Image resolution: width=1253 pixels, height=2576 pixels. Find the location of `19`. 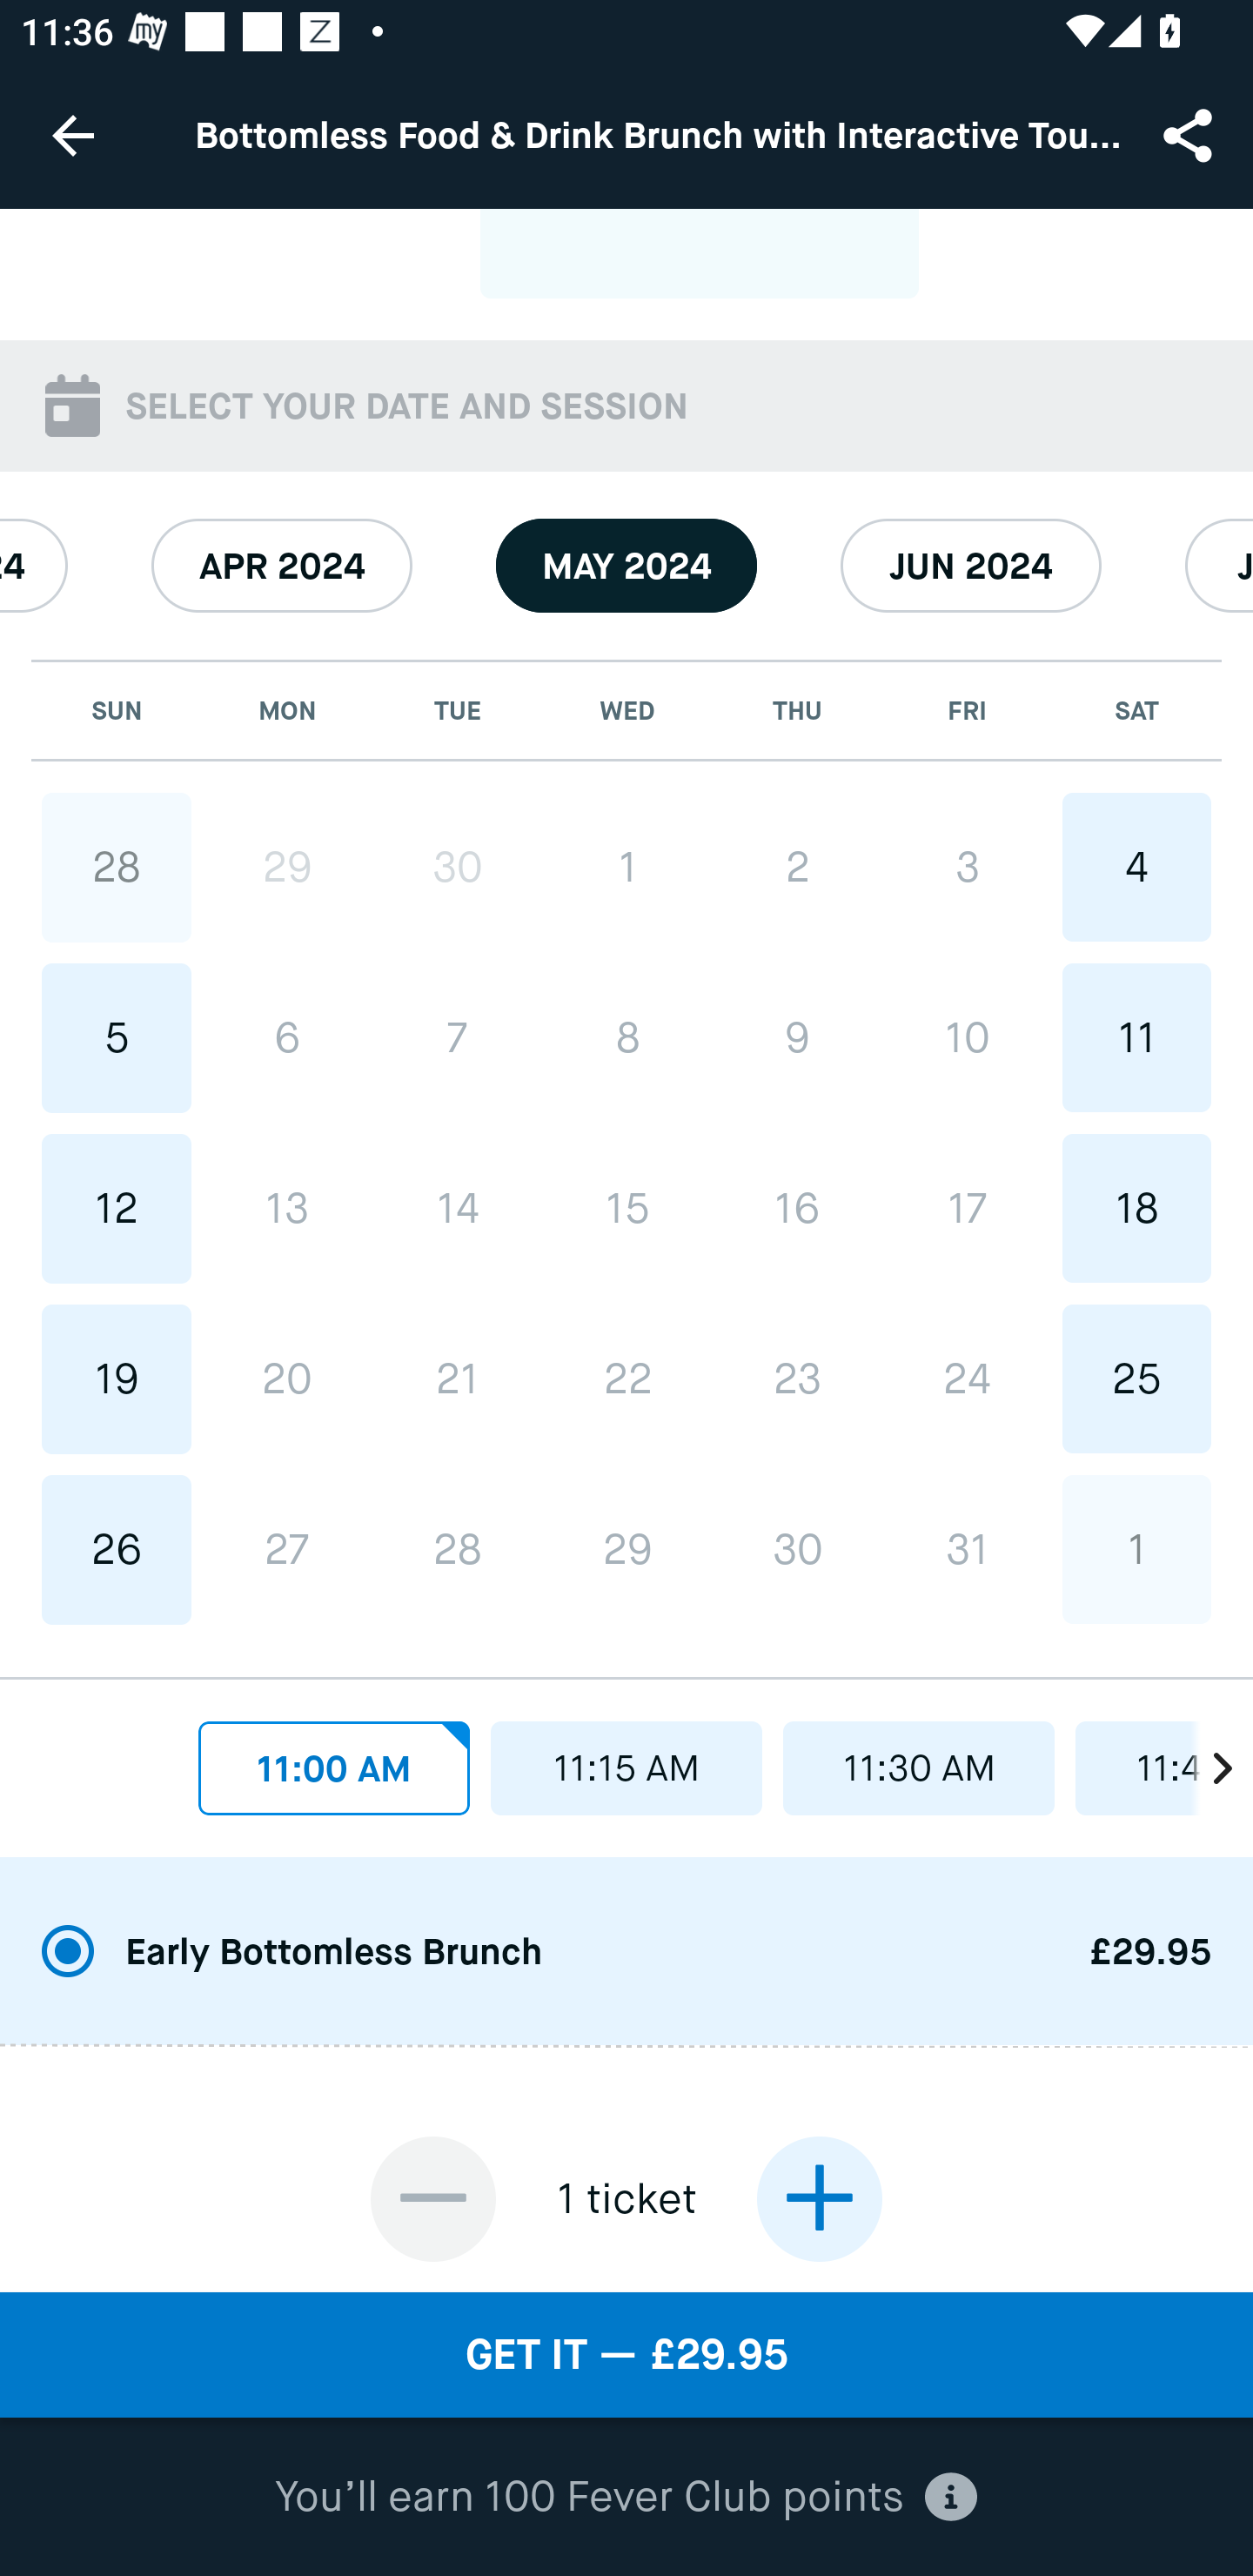

19 is located at coordinates (117, 1379).